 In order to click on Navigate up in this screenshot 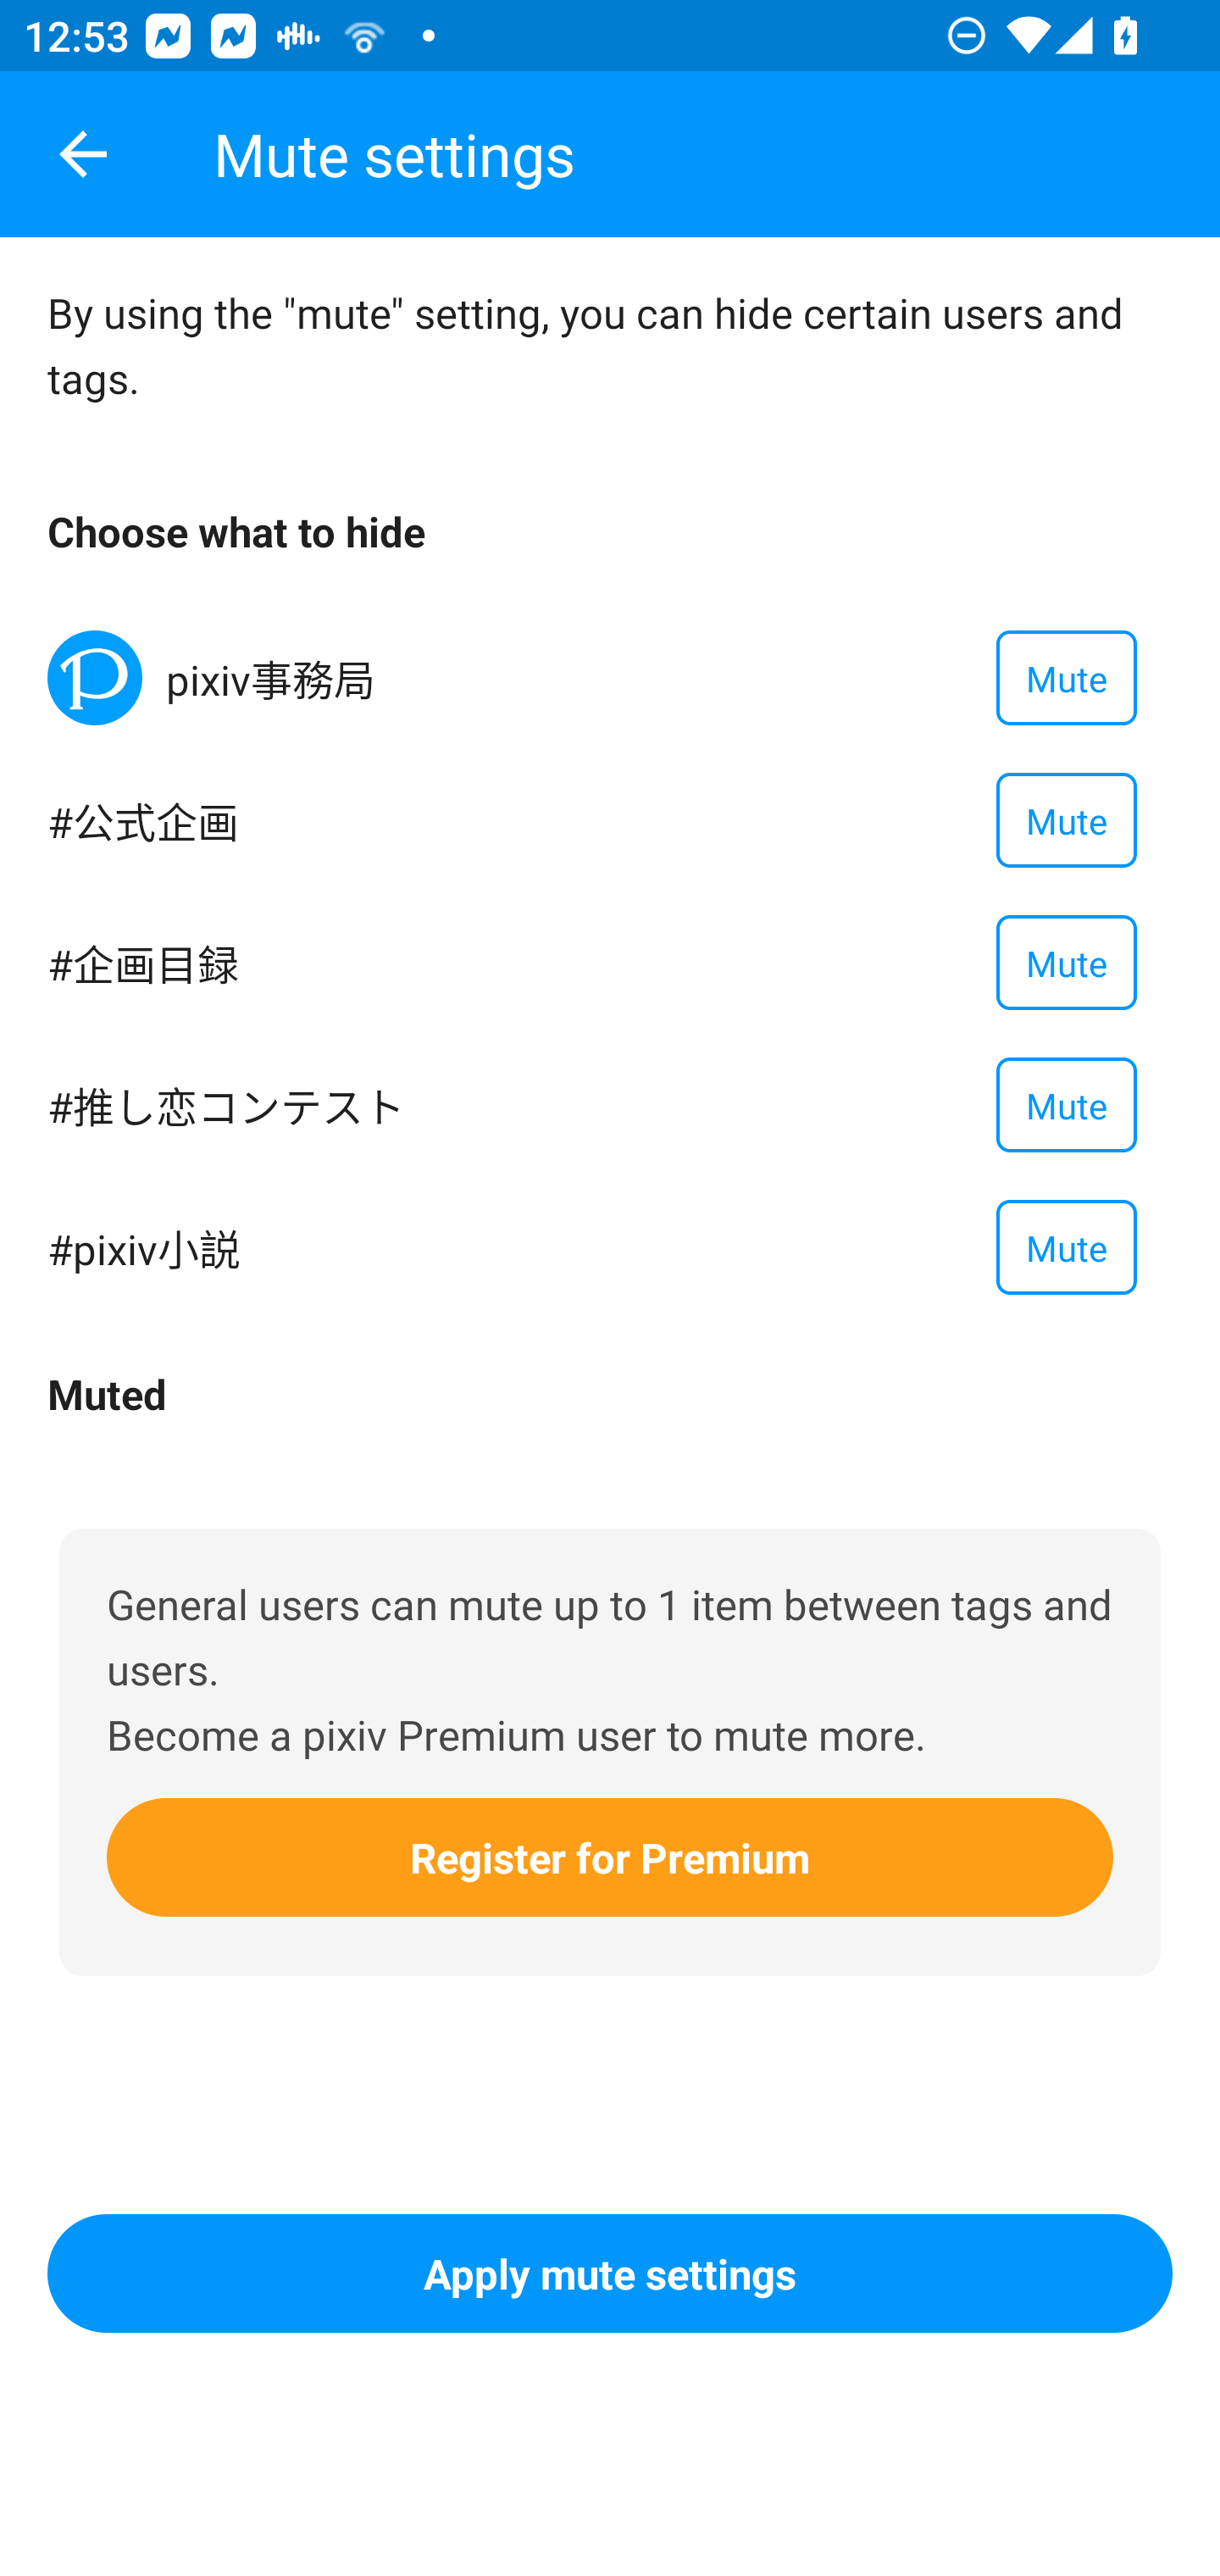, I will do `click(83, 154)`.